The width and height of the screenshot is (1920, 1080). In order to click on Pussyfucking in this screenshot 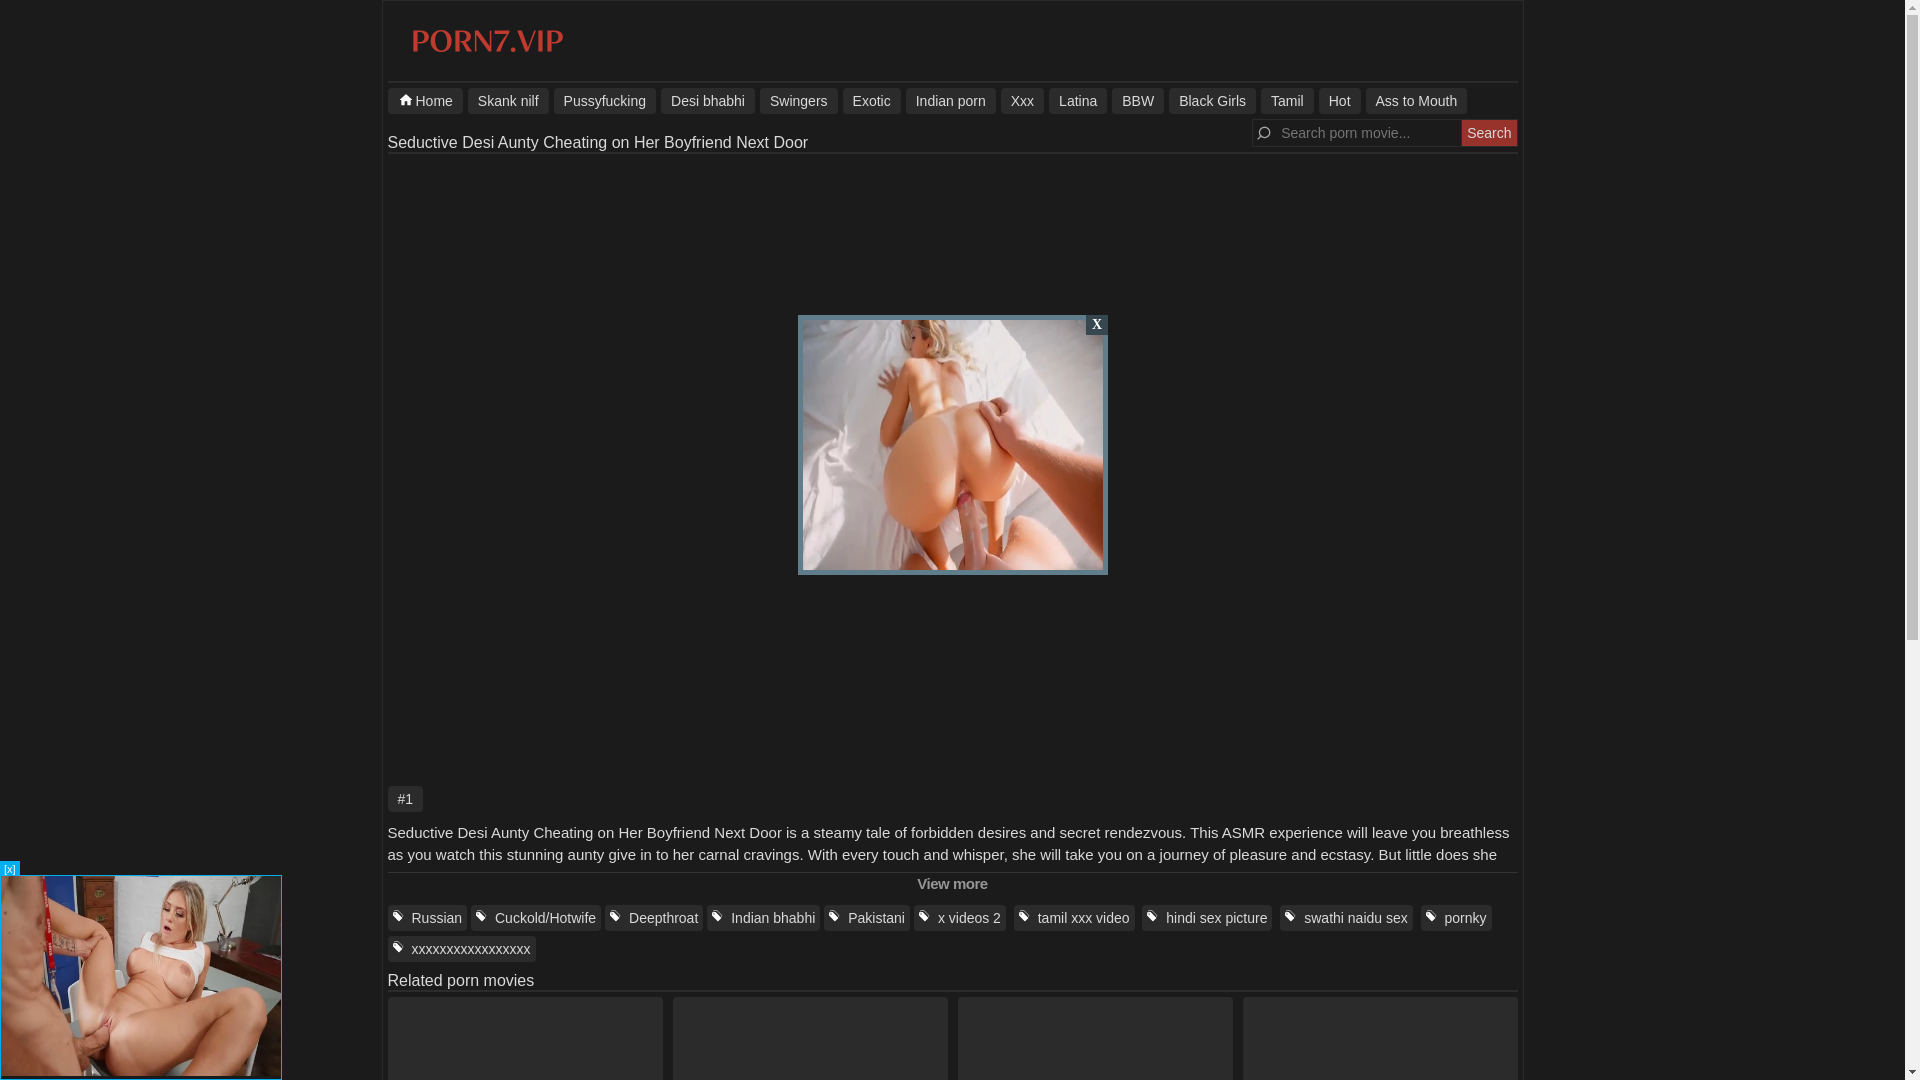, I will do `click(605, 100)`.